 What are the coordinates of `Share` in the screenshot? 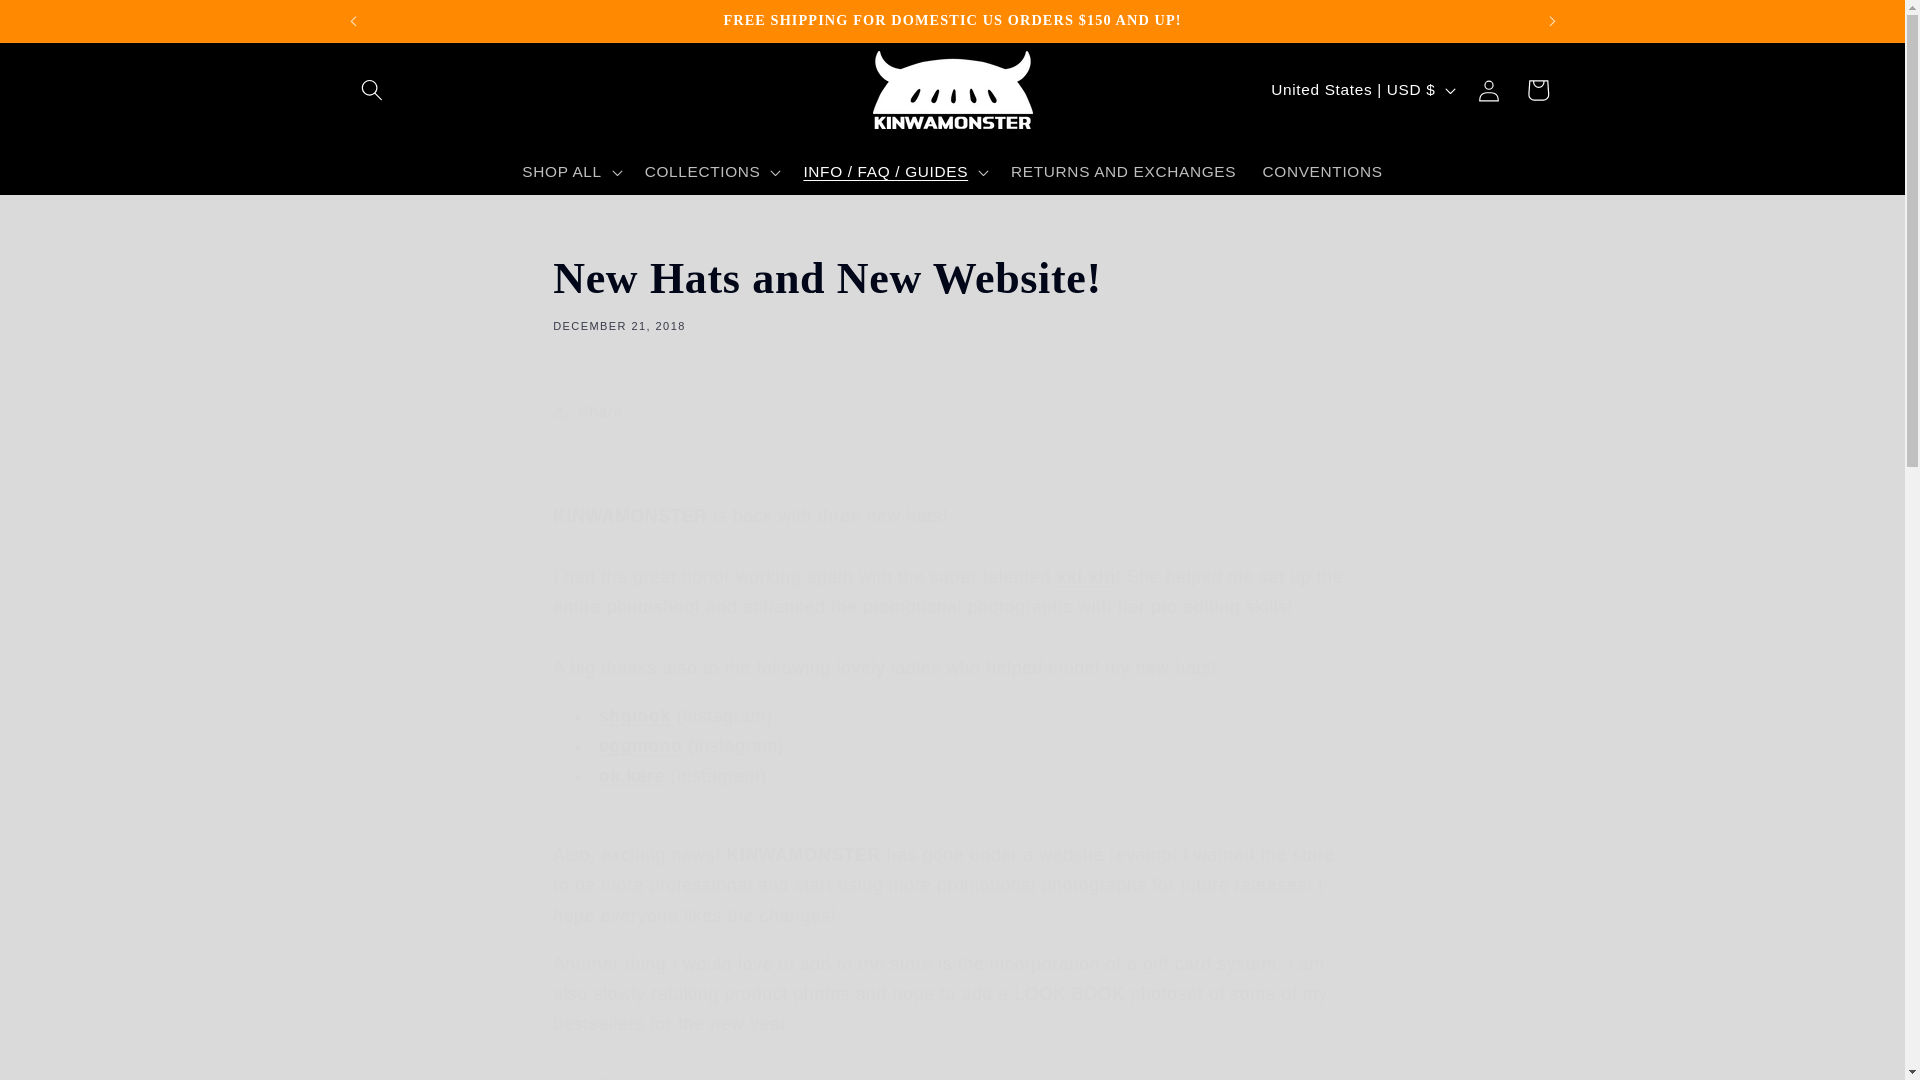 It's located at (68, 28).